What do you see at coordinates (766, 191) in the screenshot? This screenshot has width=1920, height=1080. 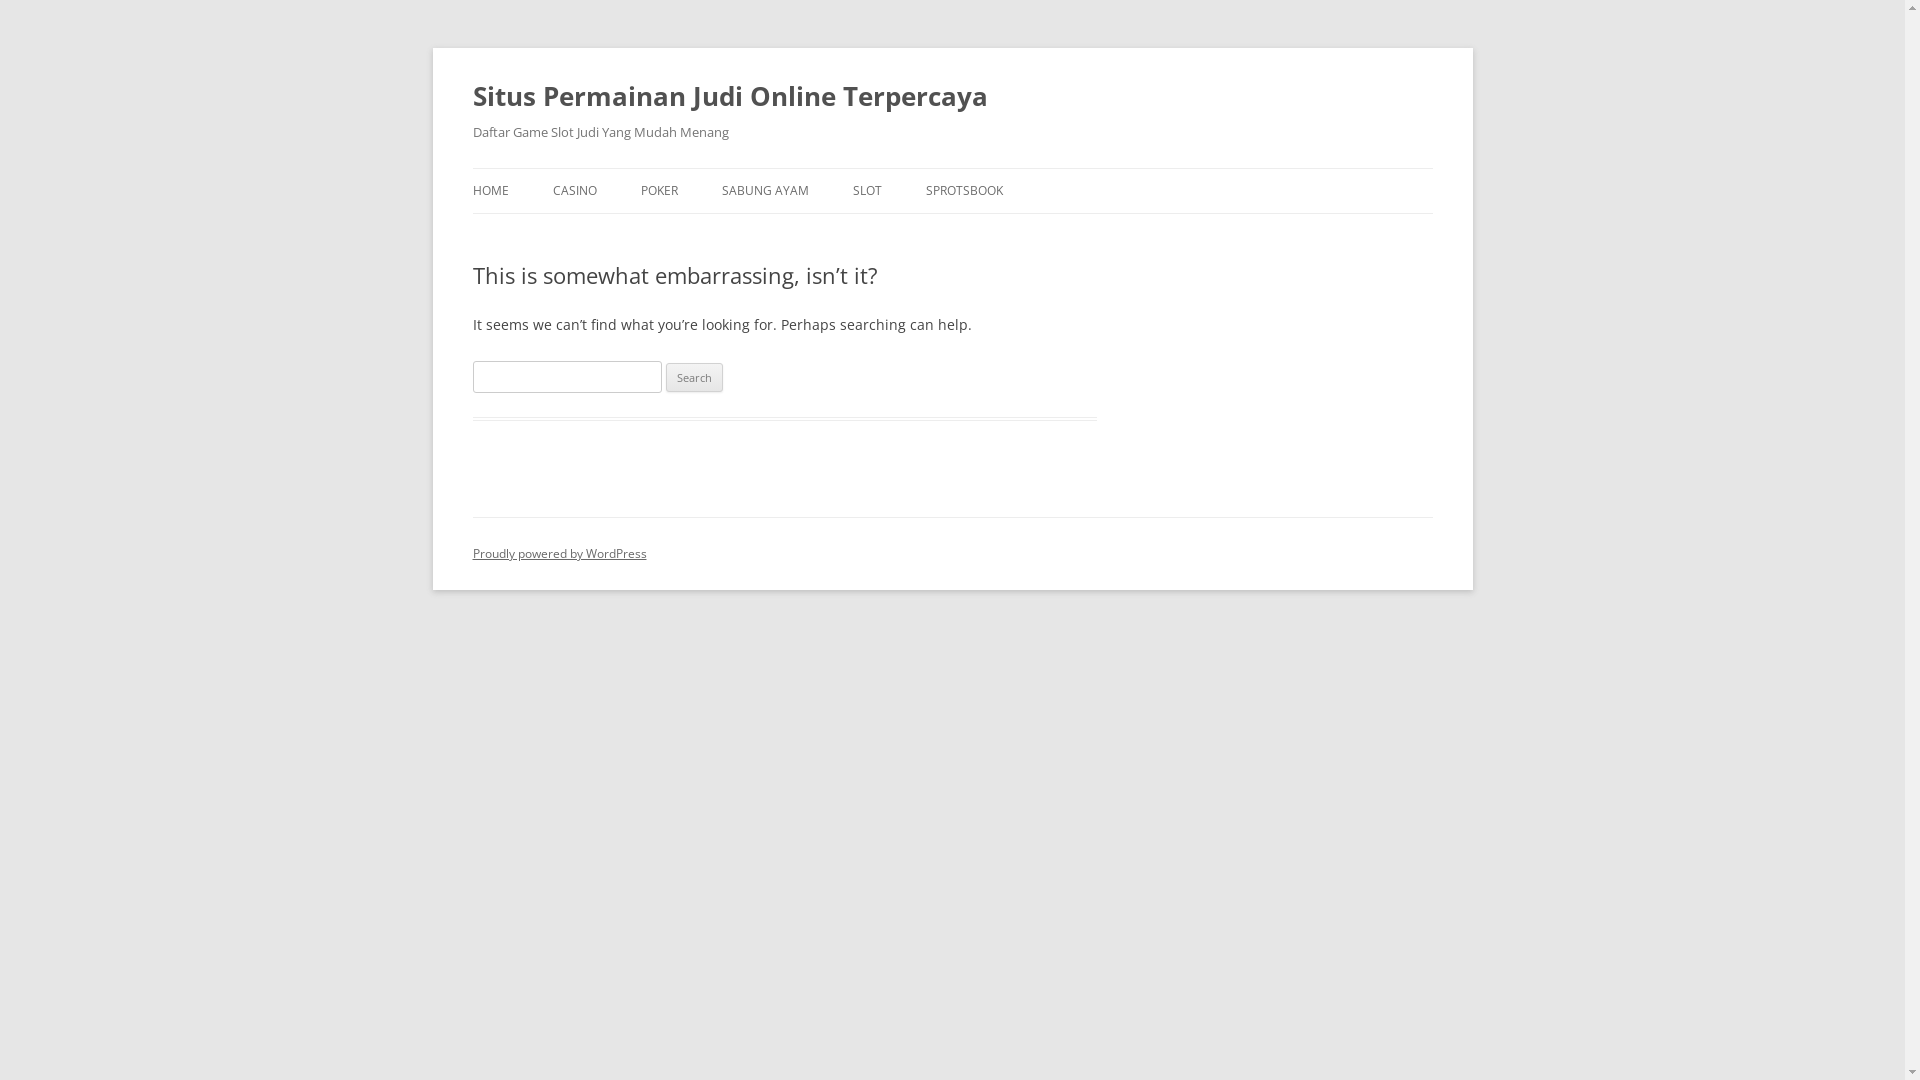 I see `SABUNG AYAM` at bounding box center [766, 191].